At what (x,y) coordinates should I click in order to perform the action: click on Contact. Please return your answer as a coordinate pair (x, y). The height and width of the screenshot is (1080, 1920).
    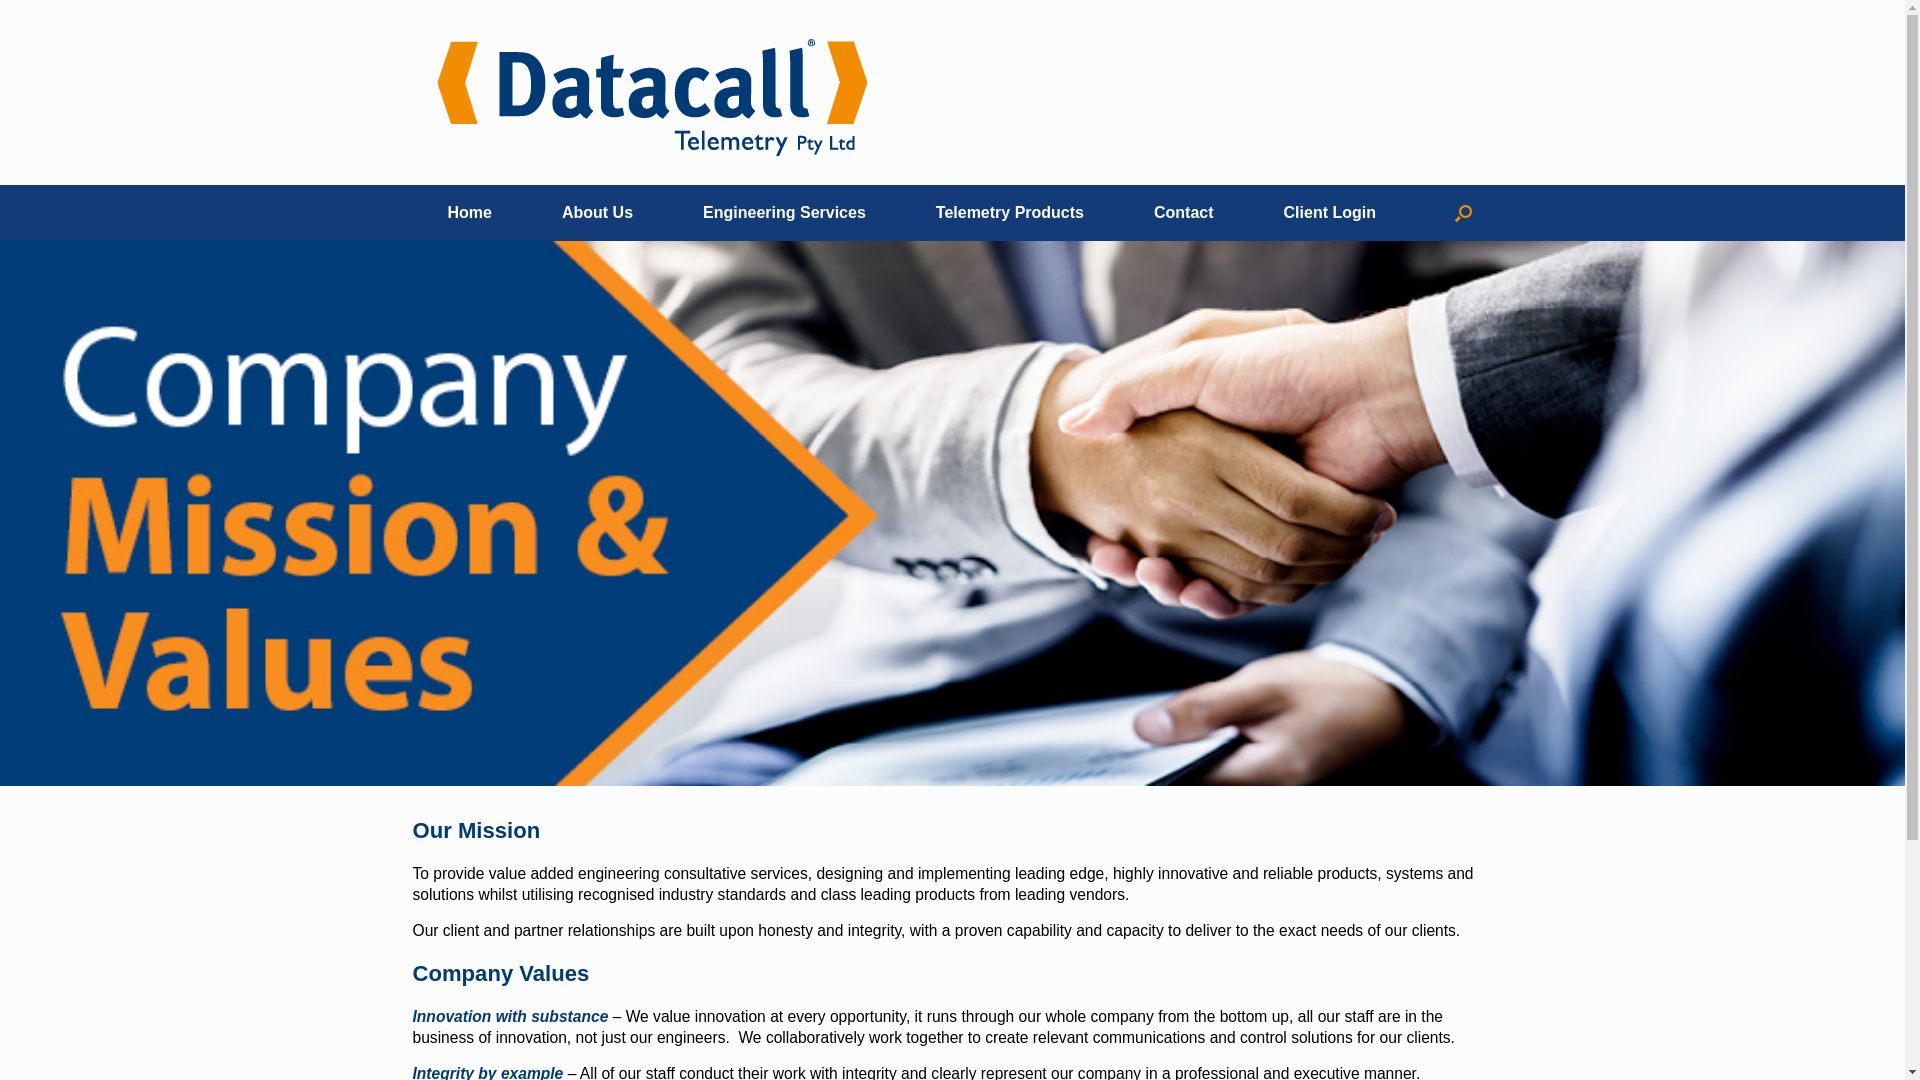
    Looking at the image, I should click on (1184, 213).